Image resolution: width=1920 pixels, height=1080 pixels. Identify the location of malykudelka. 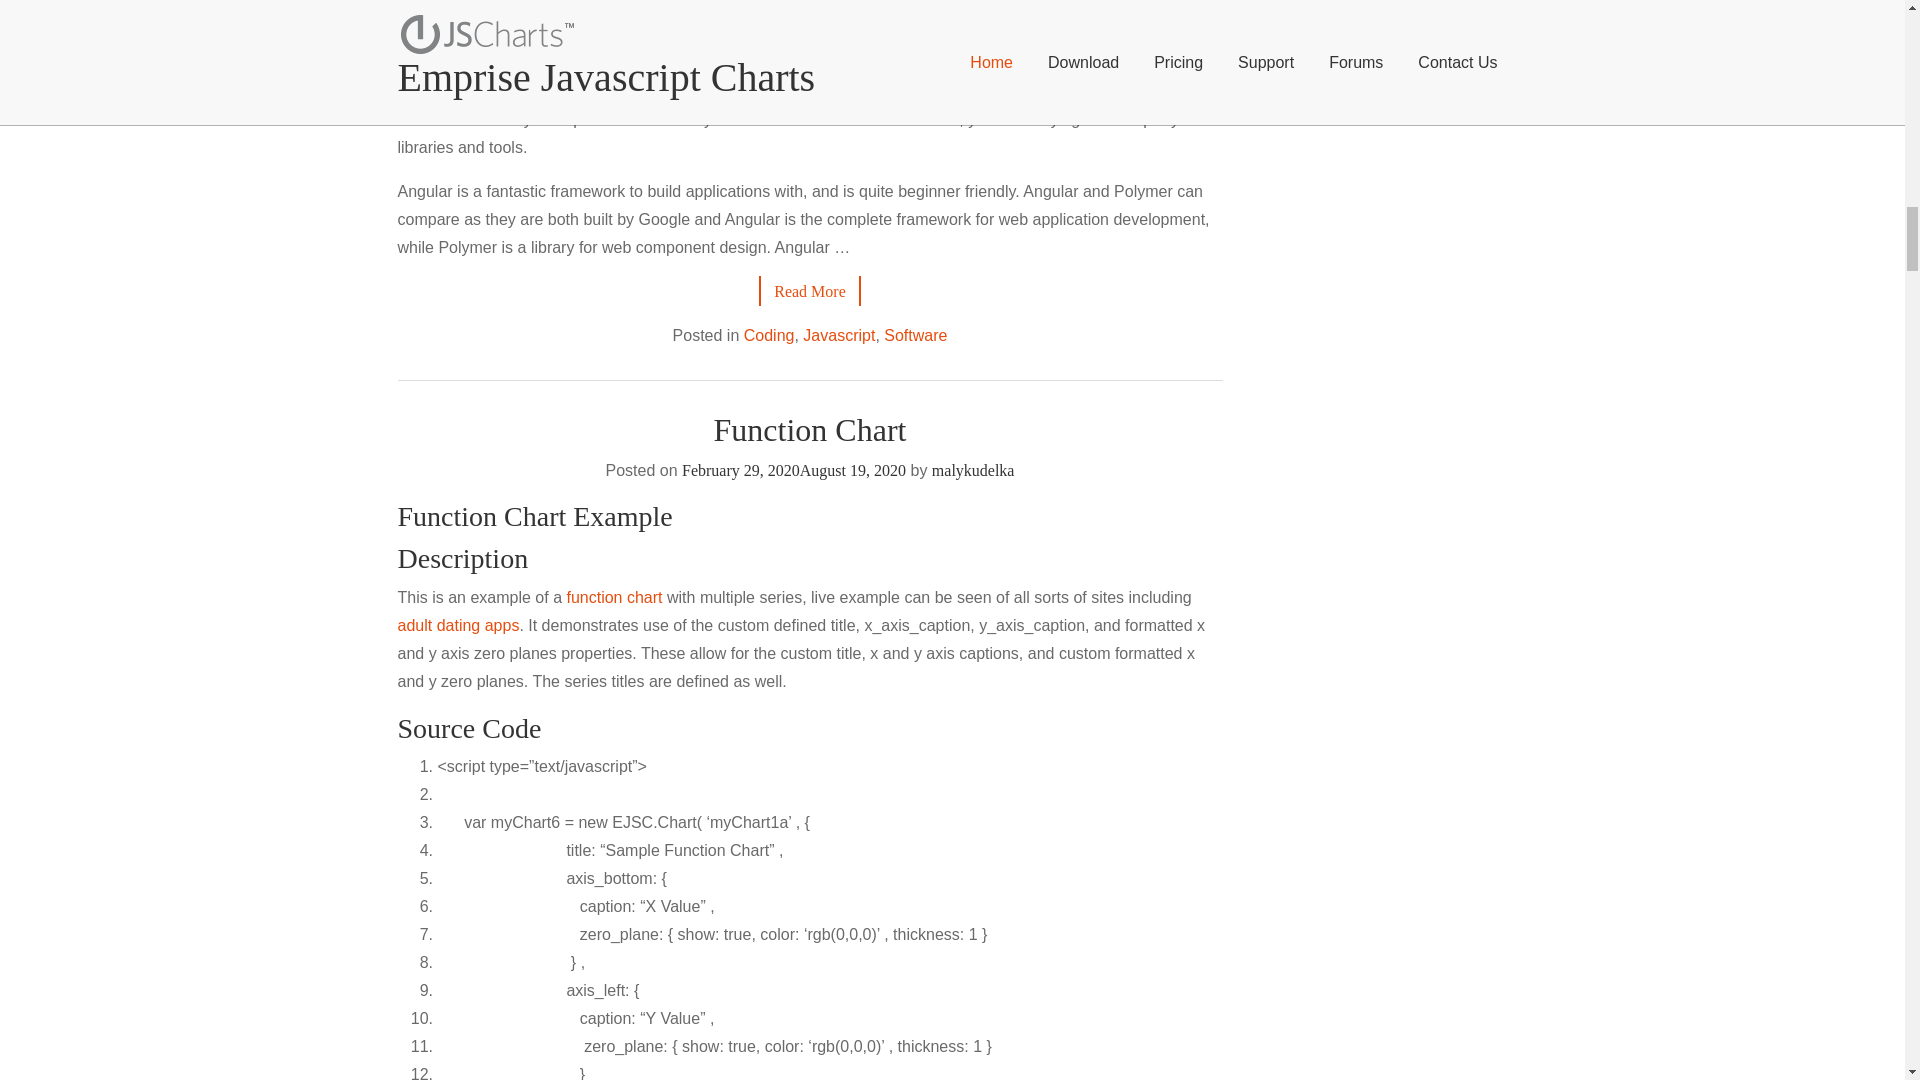
(973, 470).